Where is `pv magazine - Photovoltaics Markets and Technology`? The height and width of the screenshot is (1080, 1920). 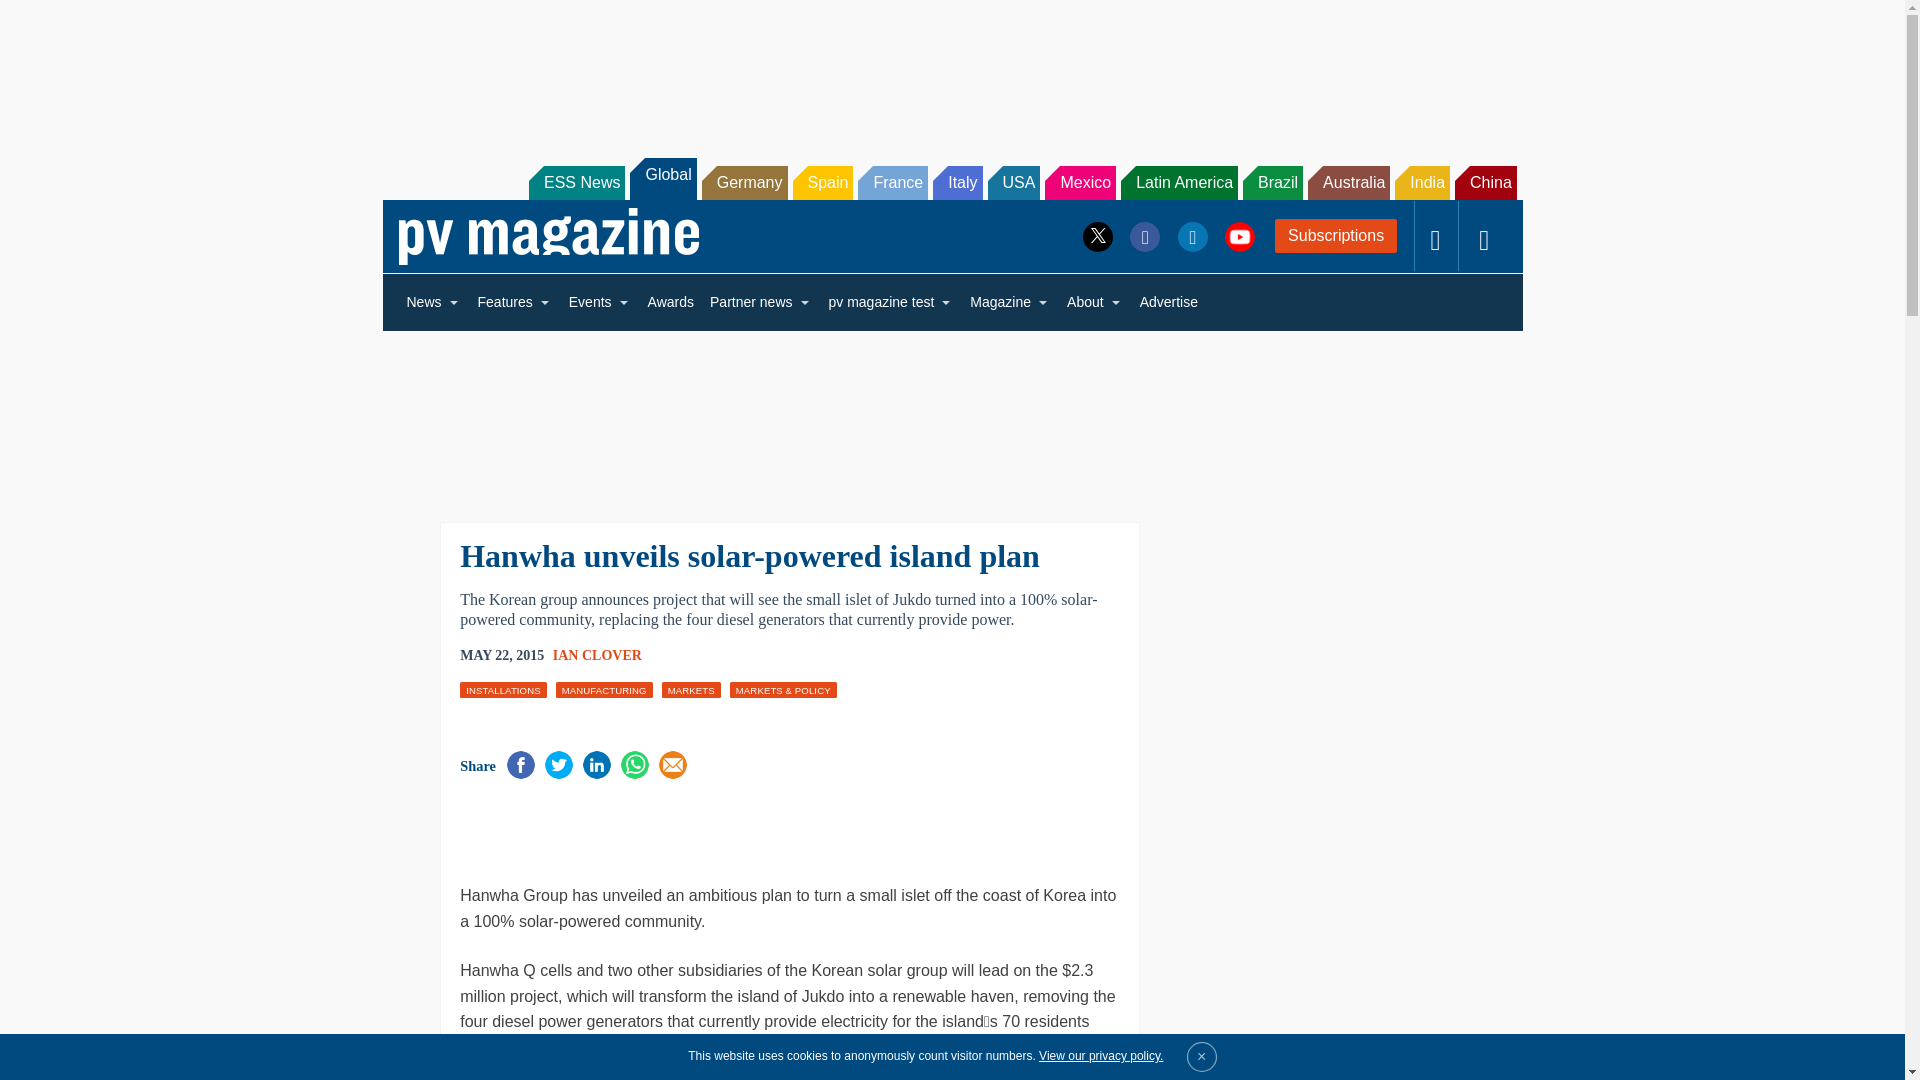
pv magazine - Photovoltaics Markets and Technology is located at coordinates (548, 236).